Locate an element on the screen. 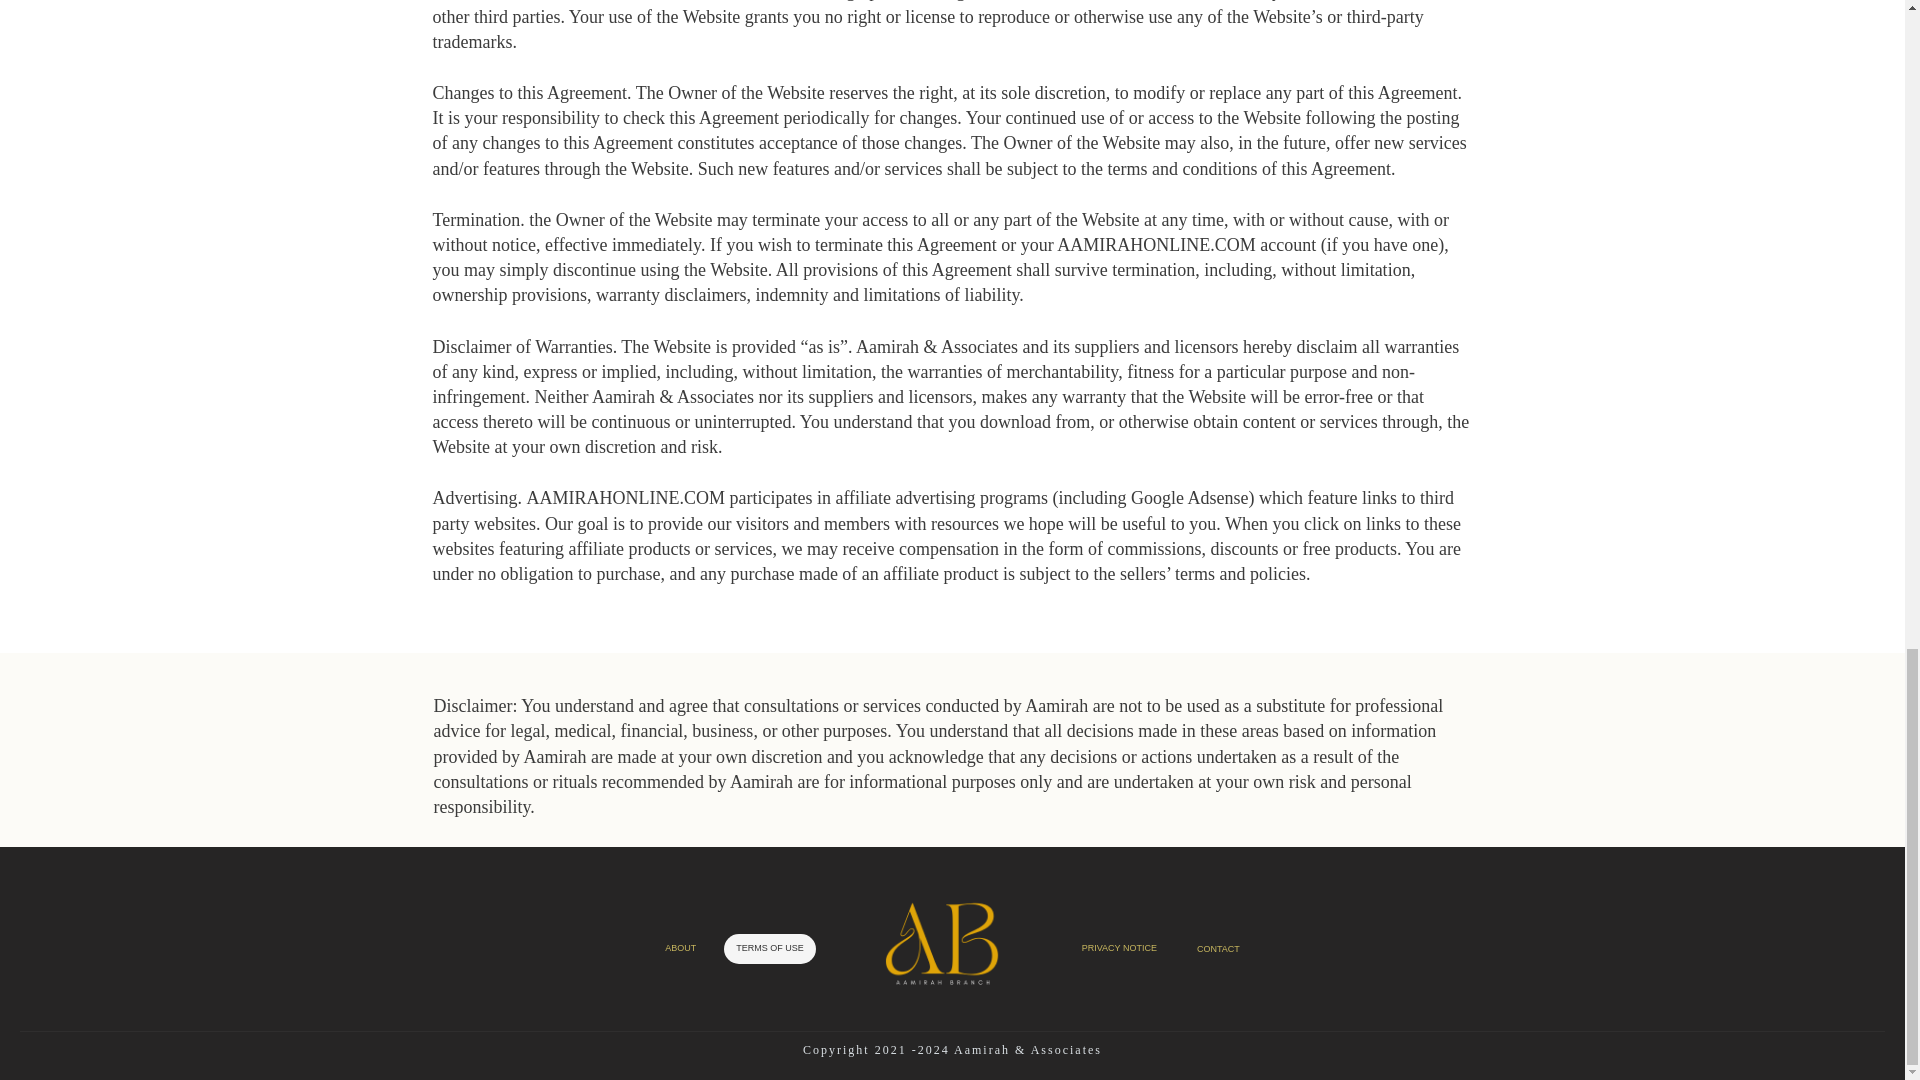 This screenshot has width=1920, height=1080. CONTACT is located at coordinates (1218, 948).